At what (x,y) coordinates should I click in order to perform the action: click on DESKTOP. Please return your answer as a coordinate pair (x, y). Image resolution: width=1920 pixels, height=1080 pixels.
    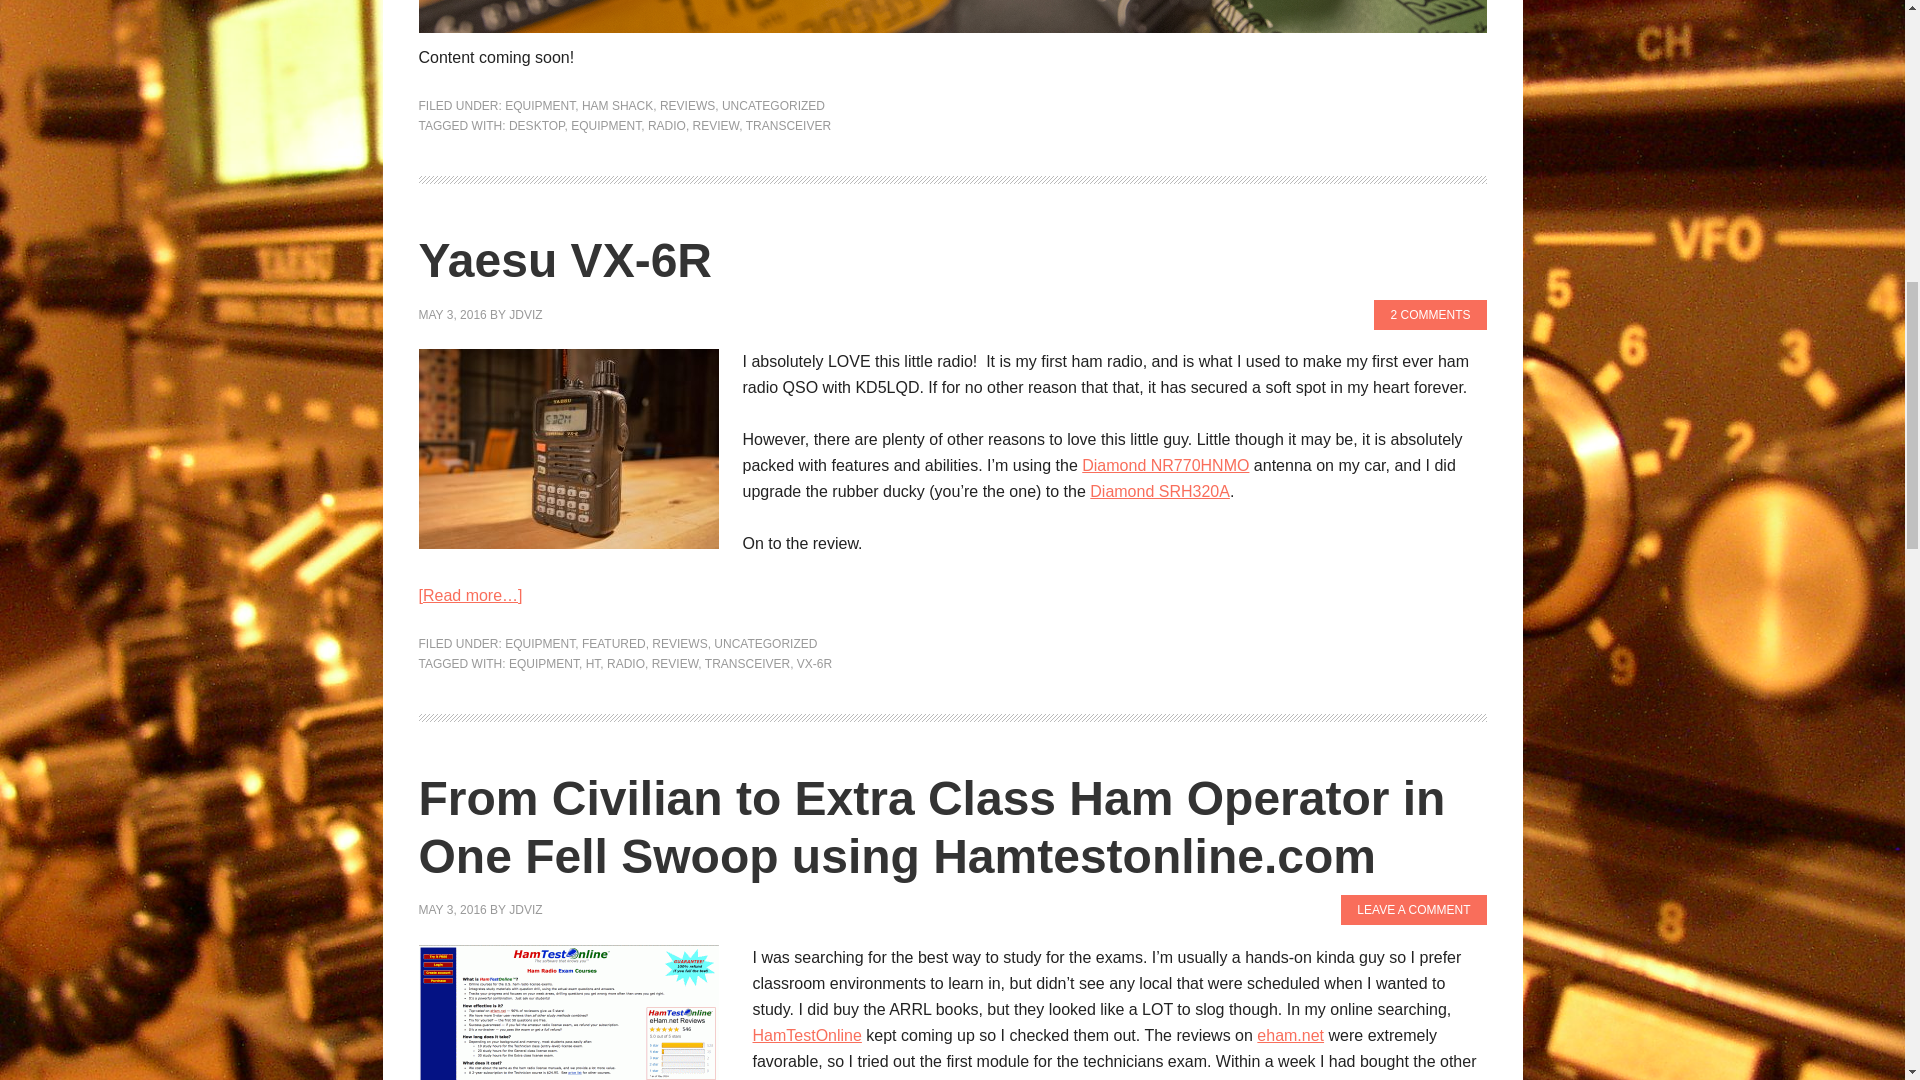
    Looking at the image, I should click on (536, 125).